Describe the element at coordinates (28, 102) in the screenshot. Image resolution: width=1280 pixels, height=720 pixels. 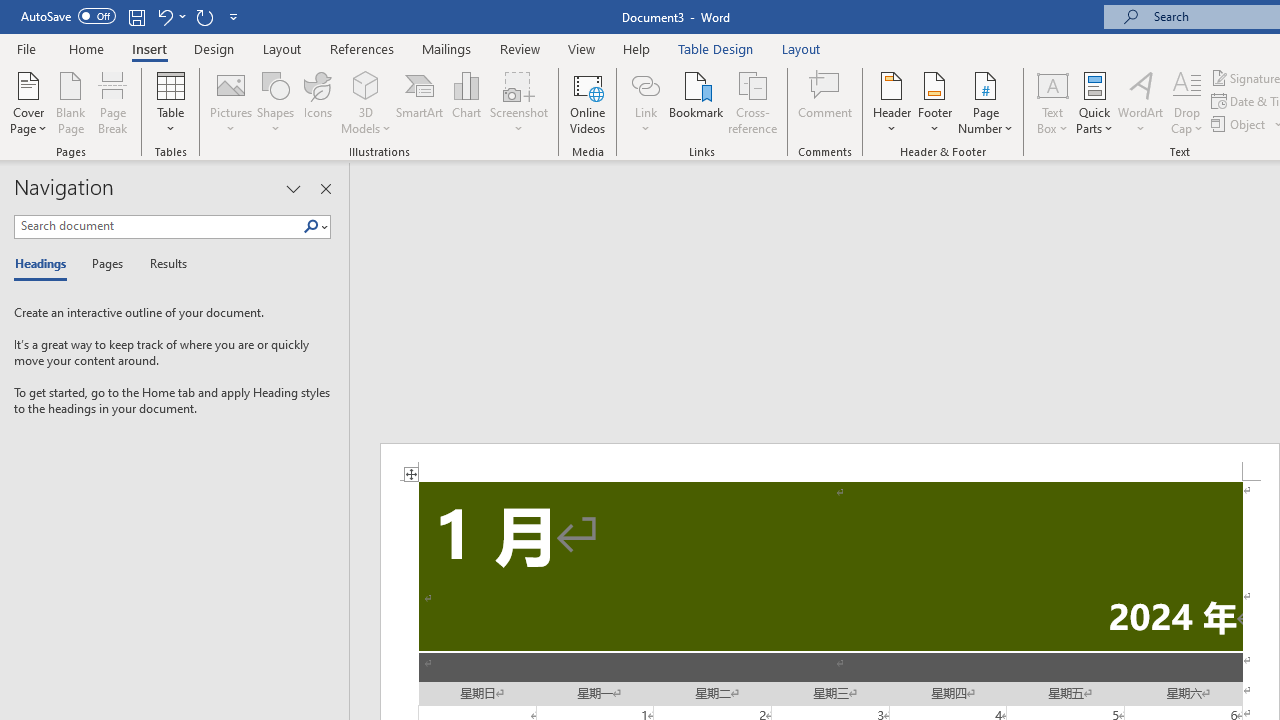
I see `Cover Page` at that location.